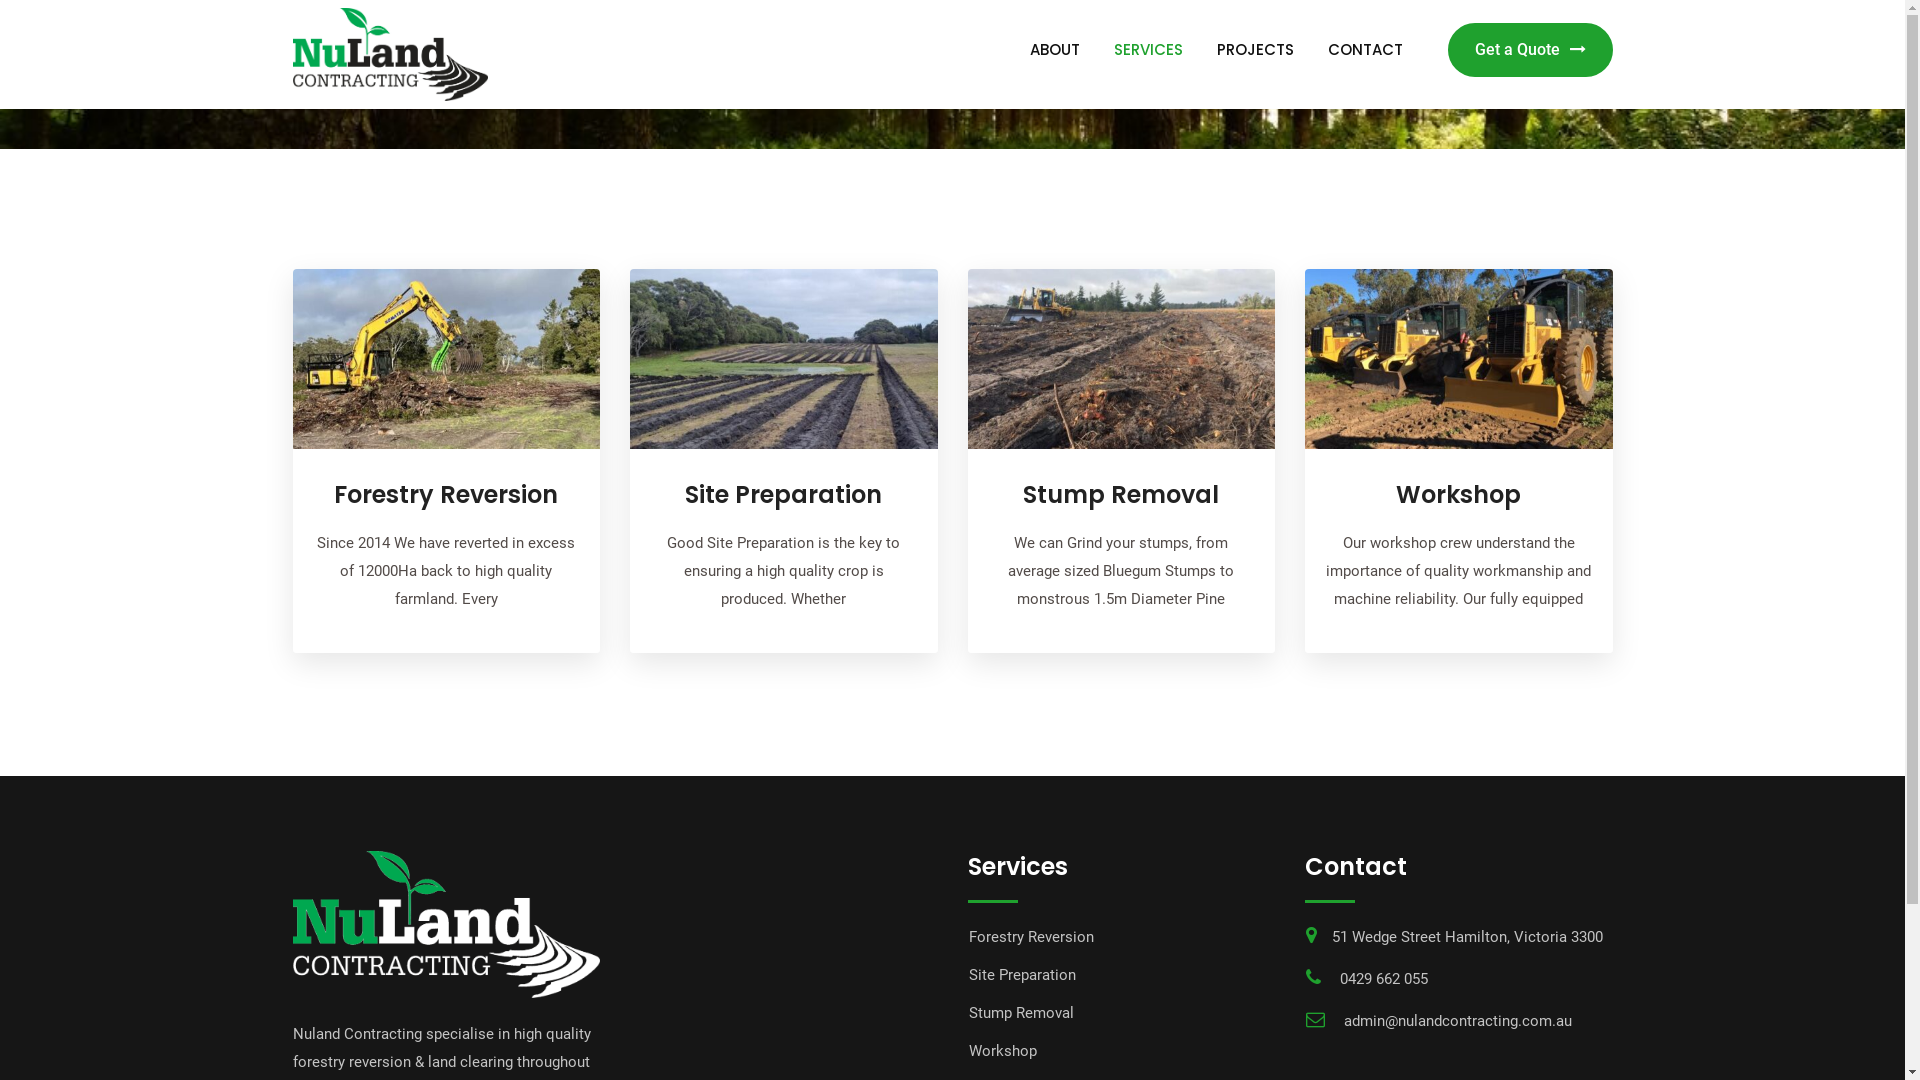  What do you see at coordinates (1458, 494) in the screenshot?
I see `Workshop` at bounding box center [1458, 494].